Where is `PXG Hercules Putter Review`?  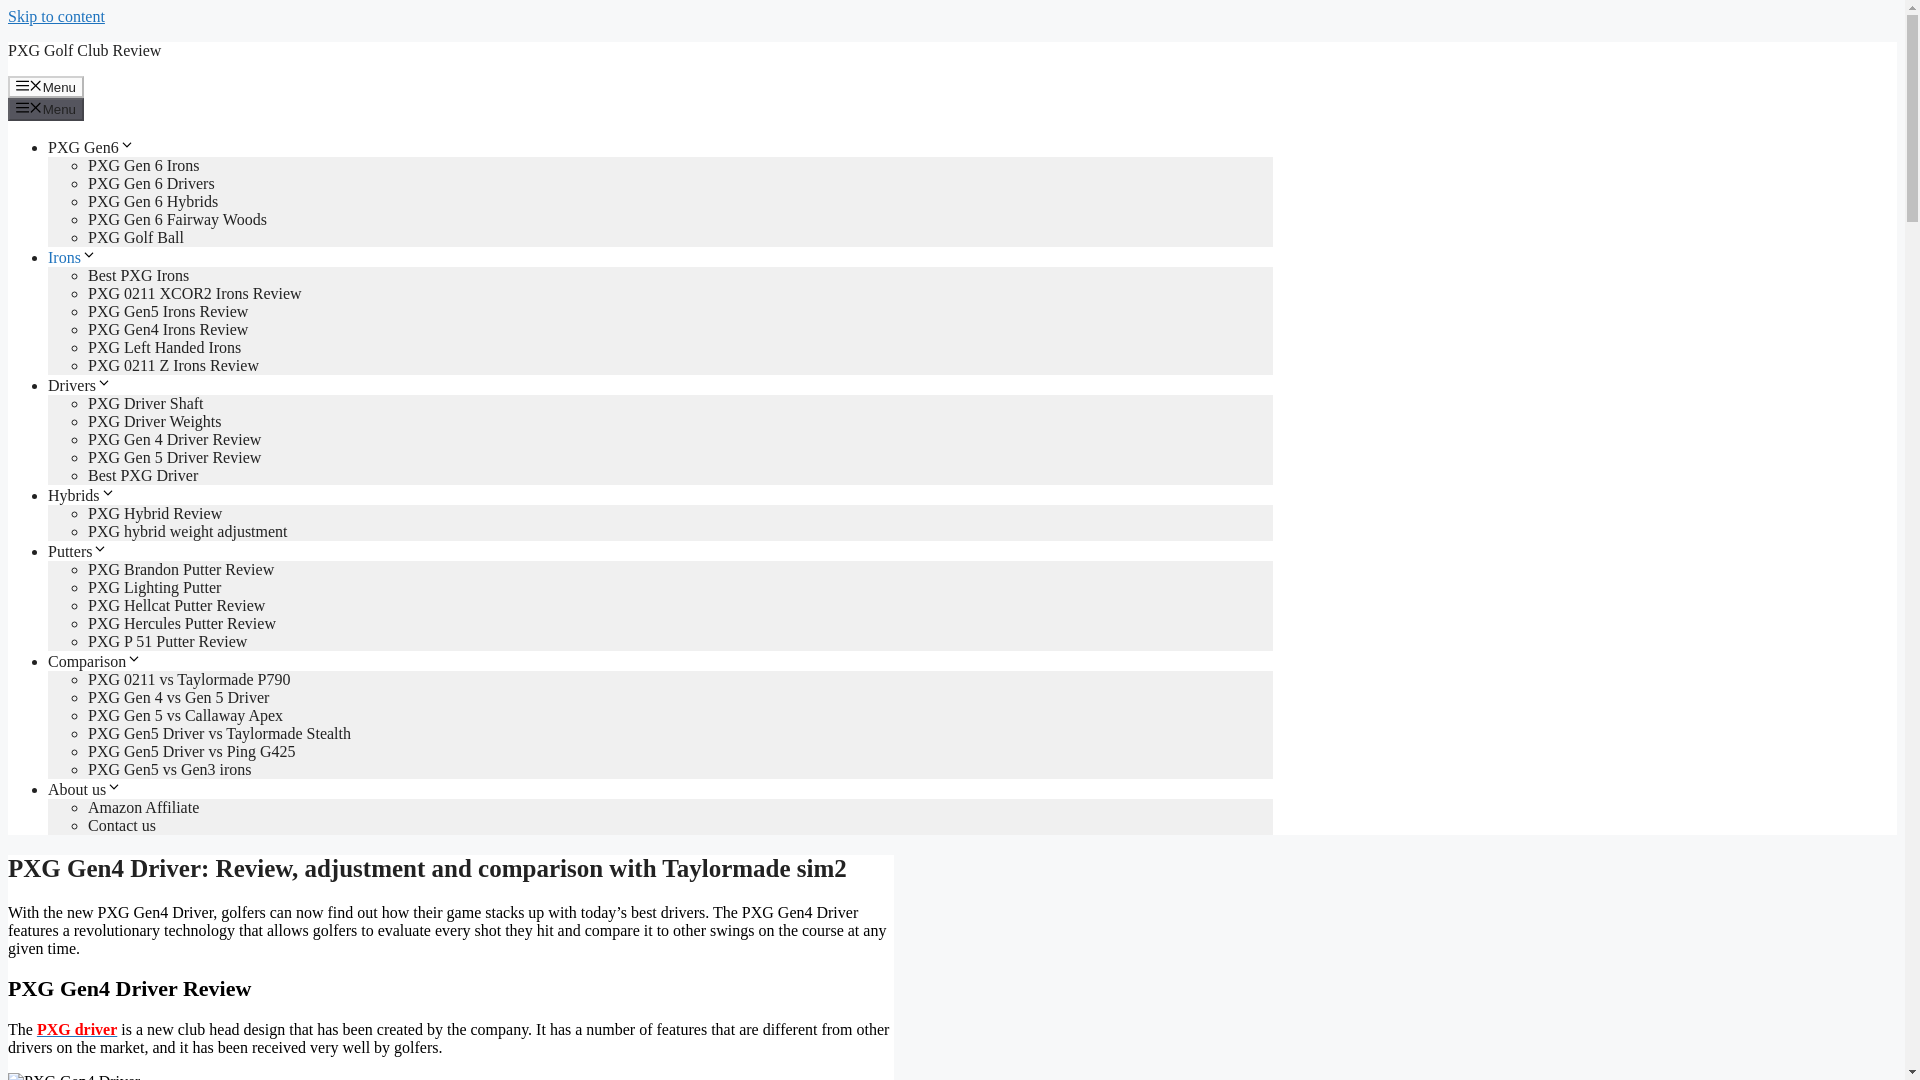
PXG Hercules Putter Review is located at coordinates (182, 622).